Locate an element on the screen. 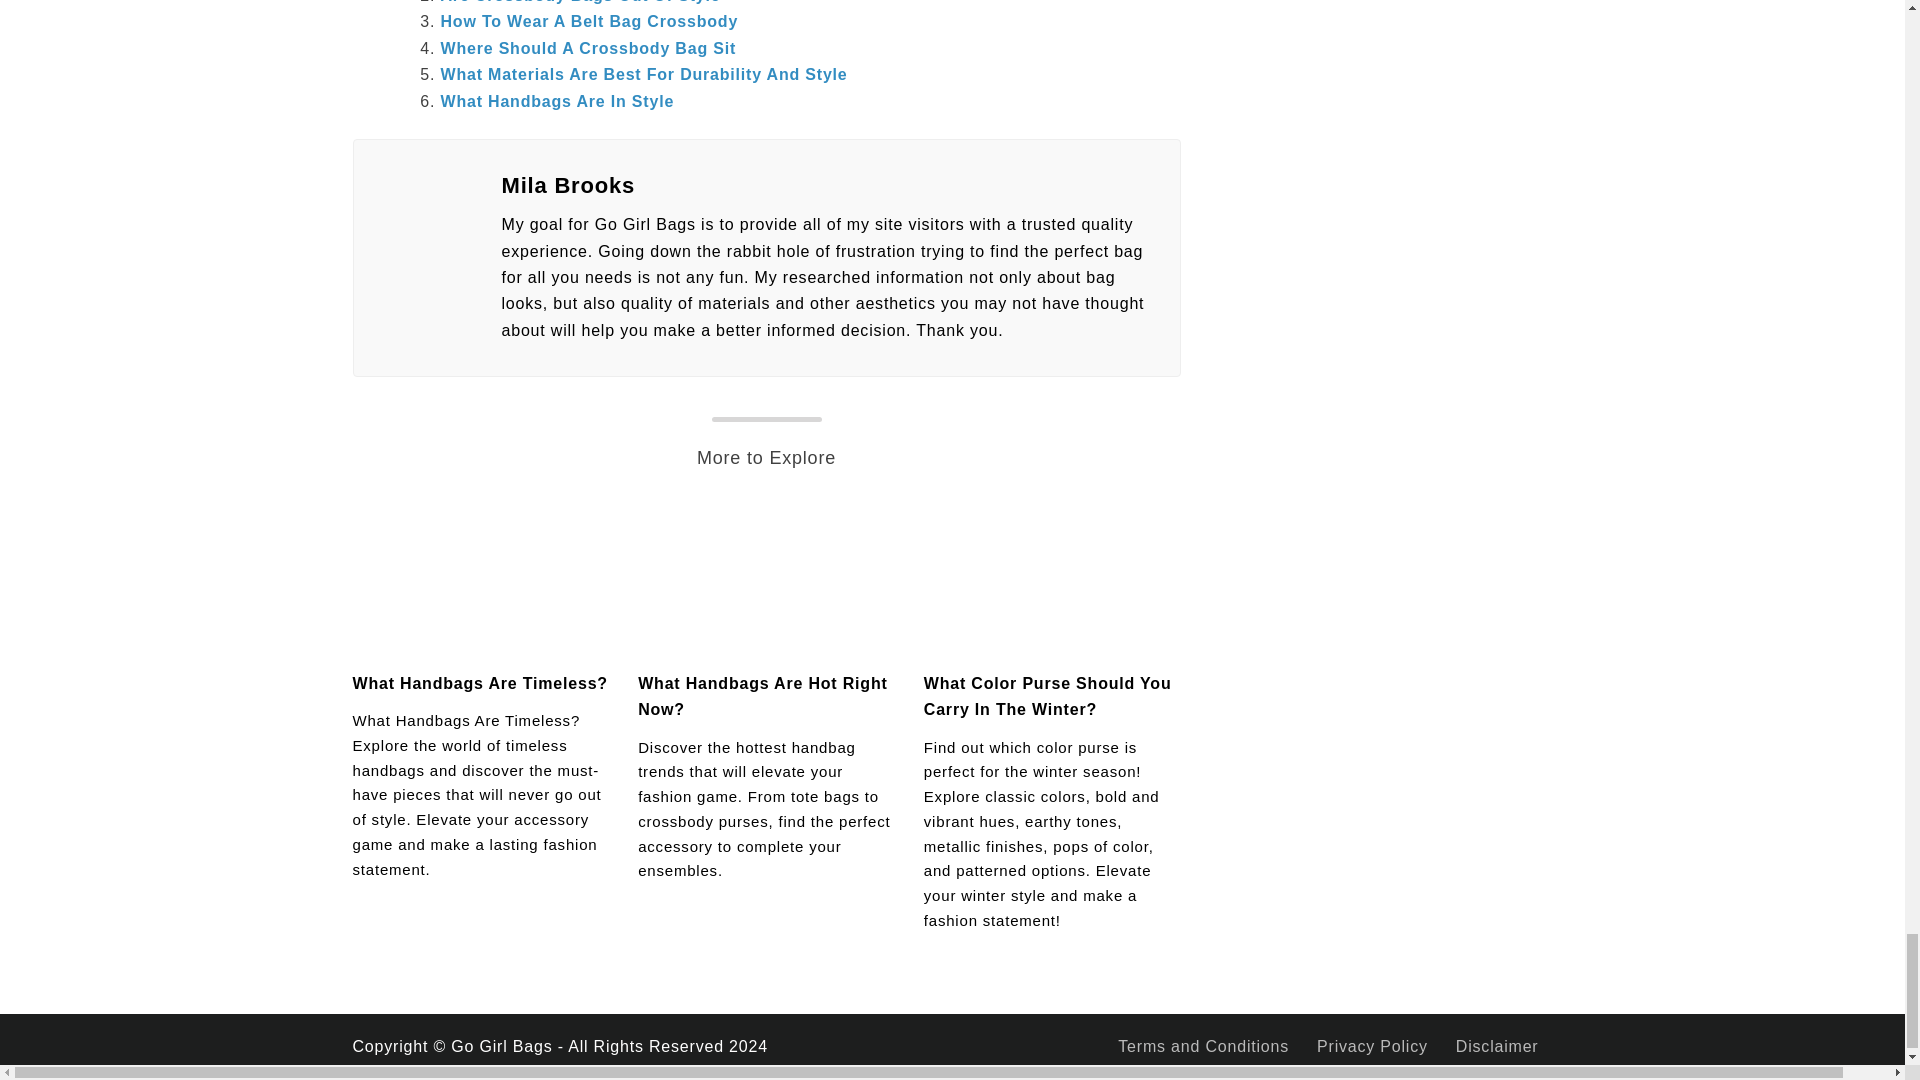 This screenshot has width=1920, height=1080. Are Crossbody Bags Out Of Style is located at coordinates (580, 2).